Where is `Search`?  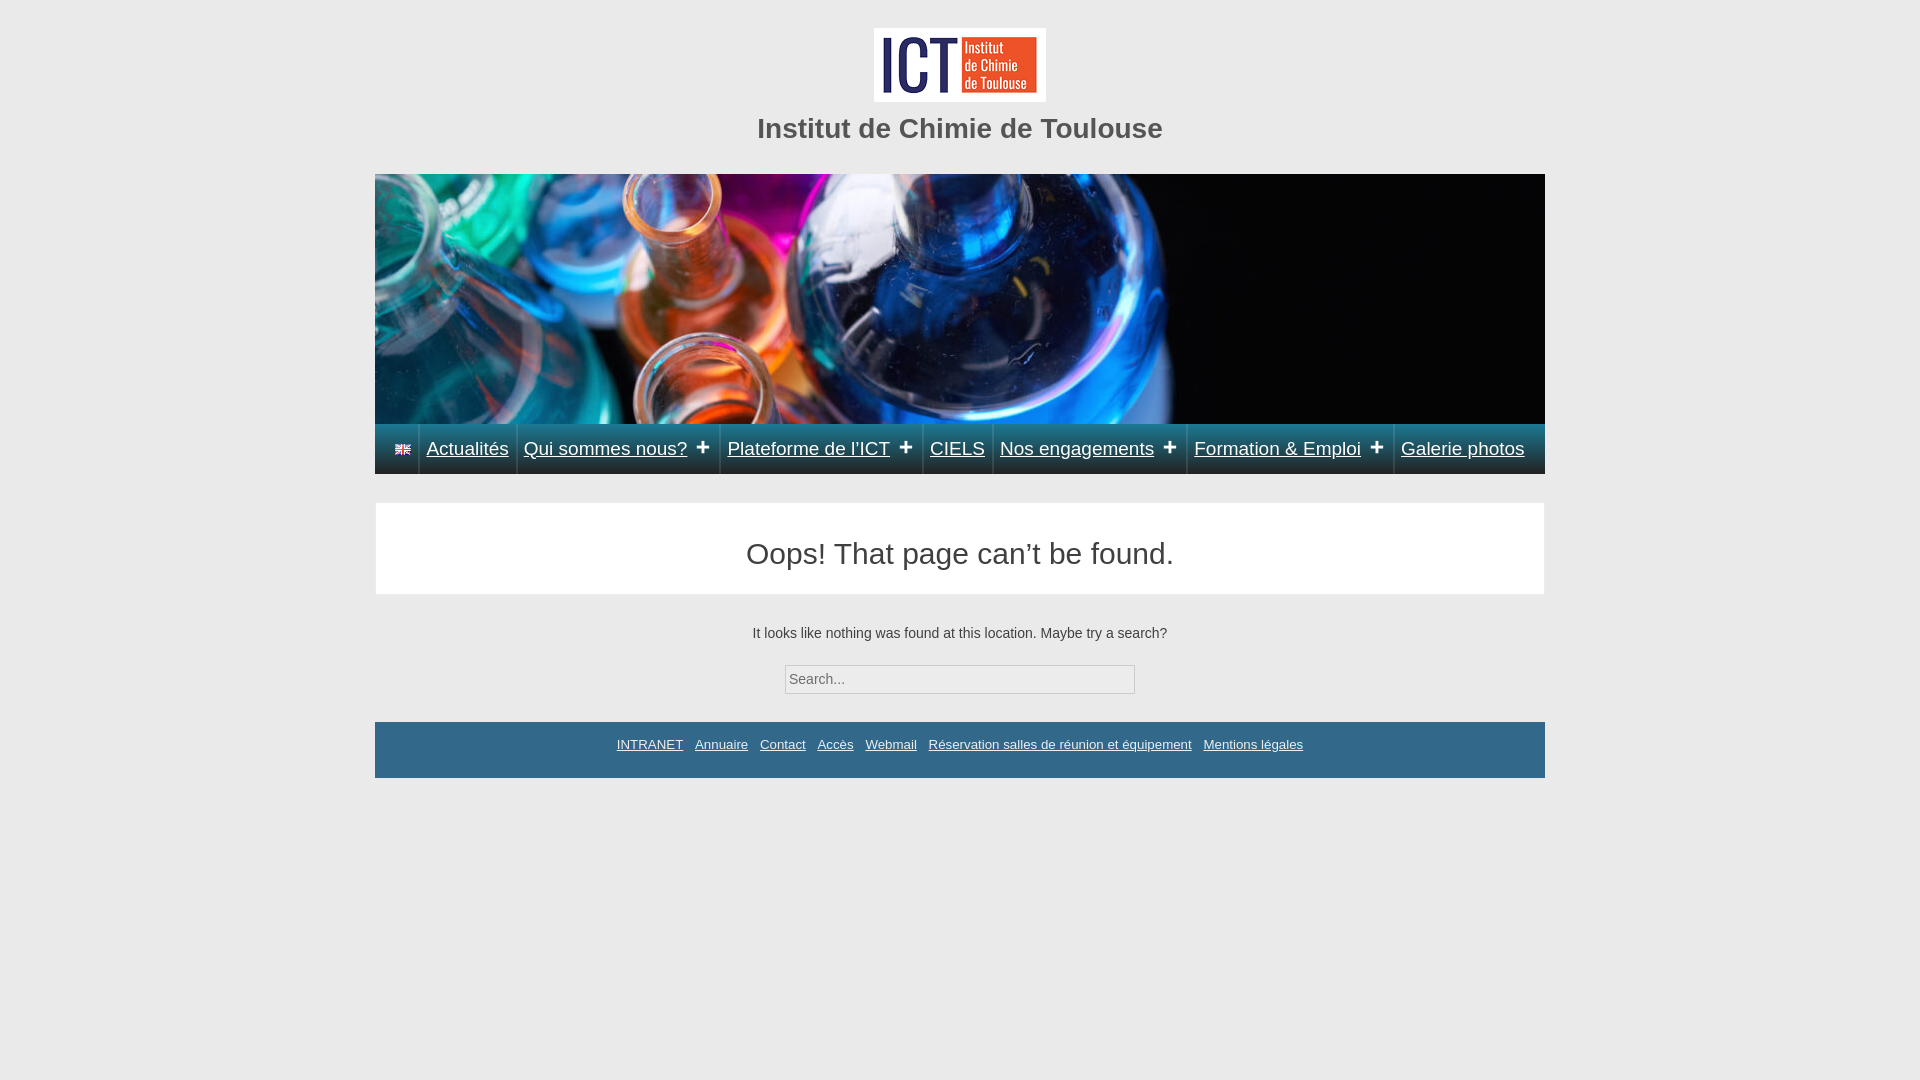 Search is located at coordinates (1152, 672).